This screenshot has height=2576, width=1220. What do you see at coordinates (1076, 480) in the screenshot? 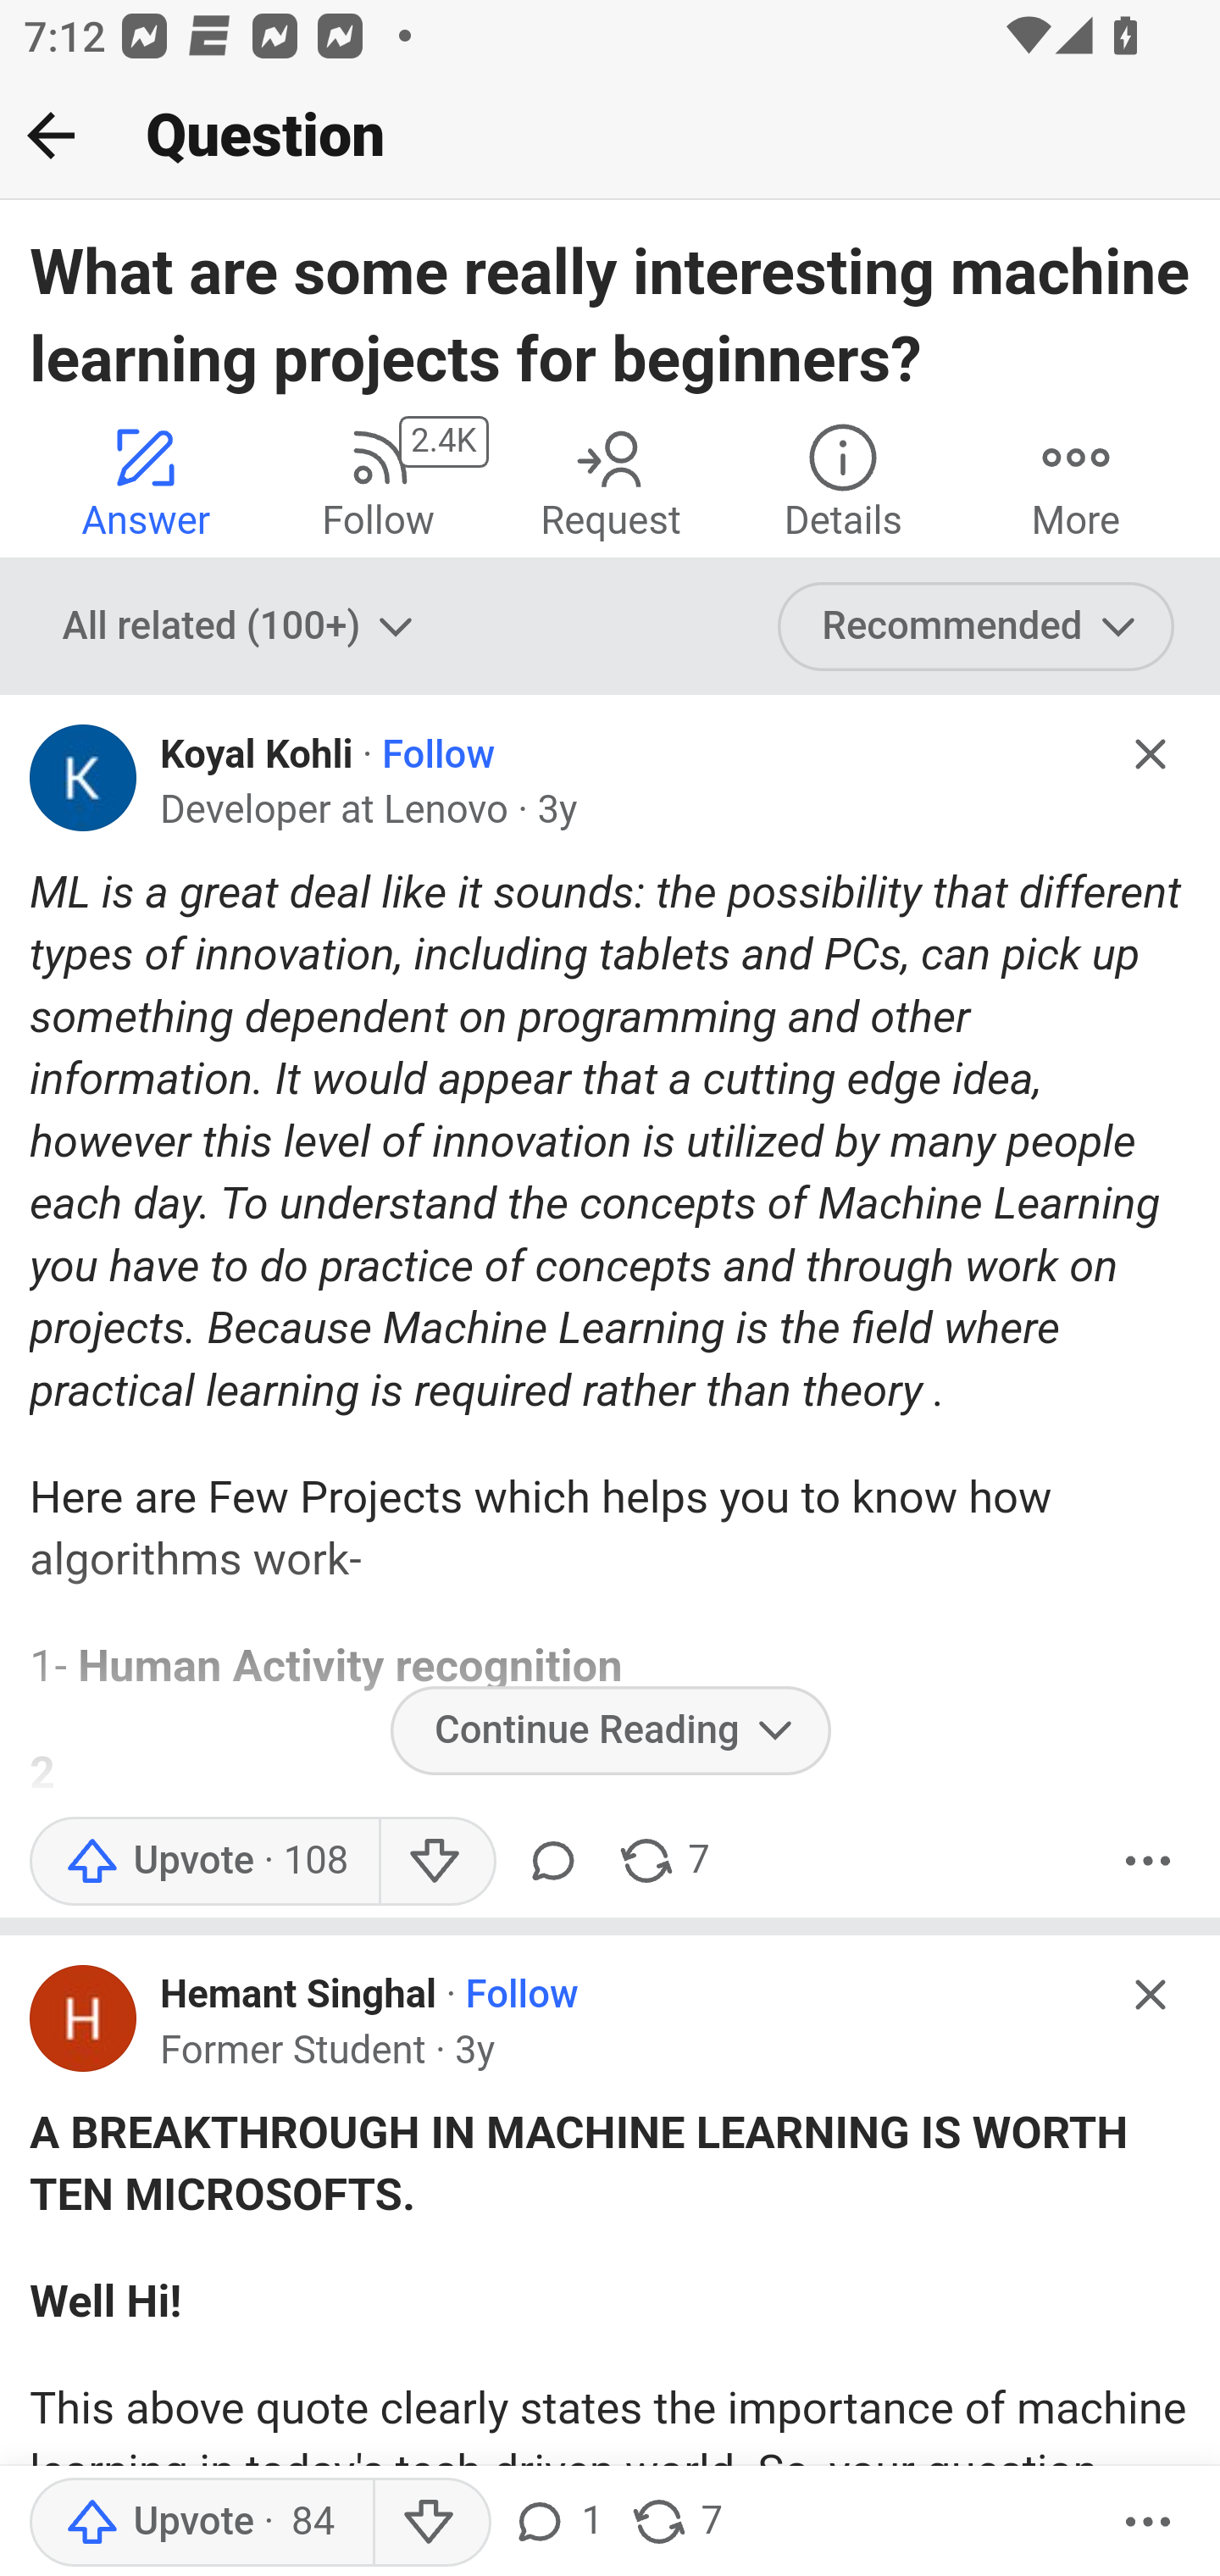
I see `More` at bounding box center [1076, 480].